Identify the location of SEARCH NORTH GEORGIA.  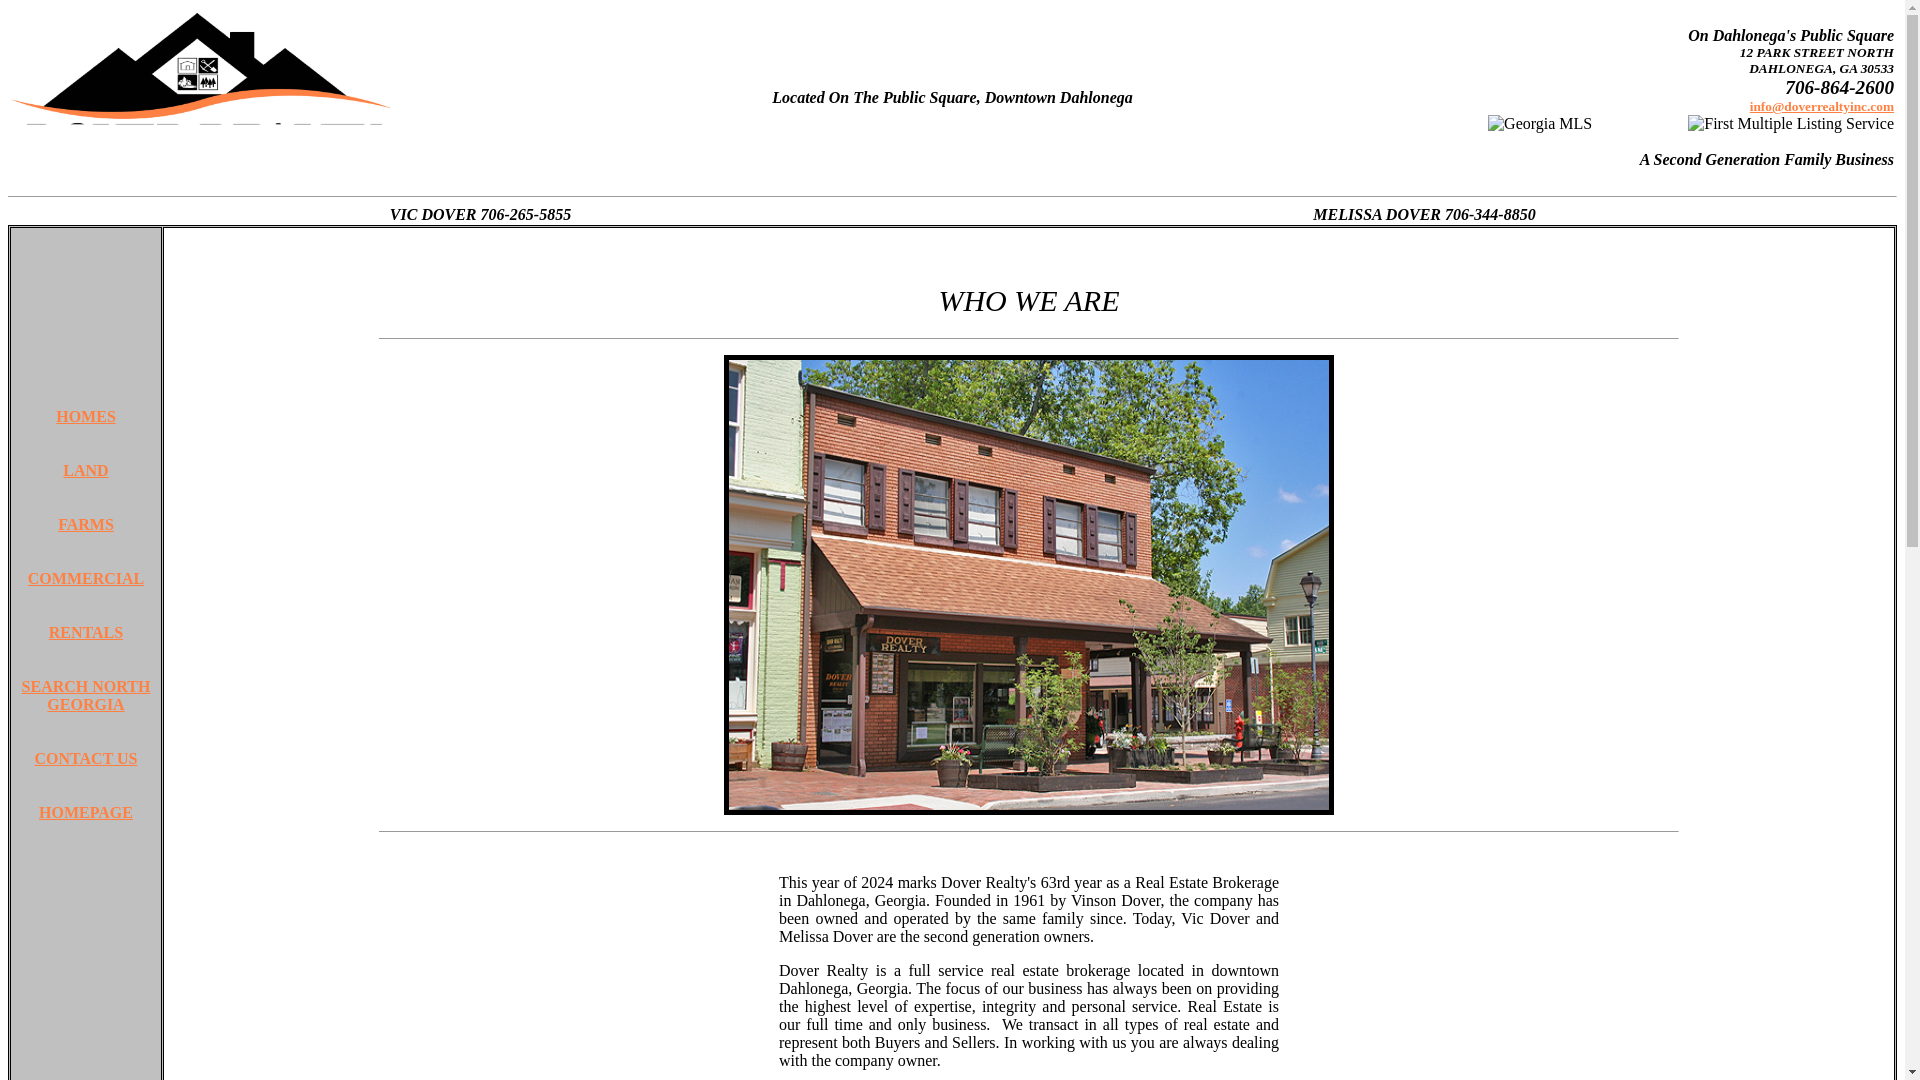
(86, 695).